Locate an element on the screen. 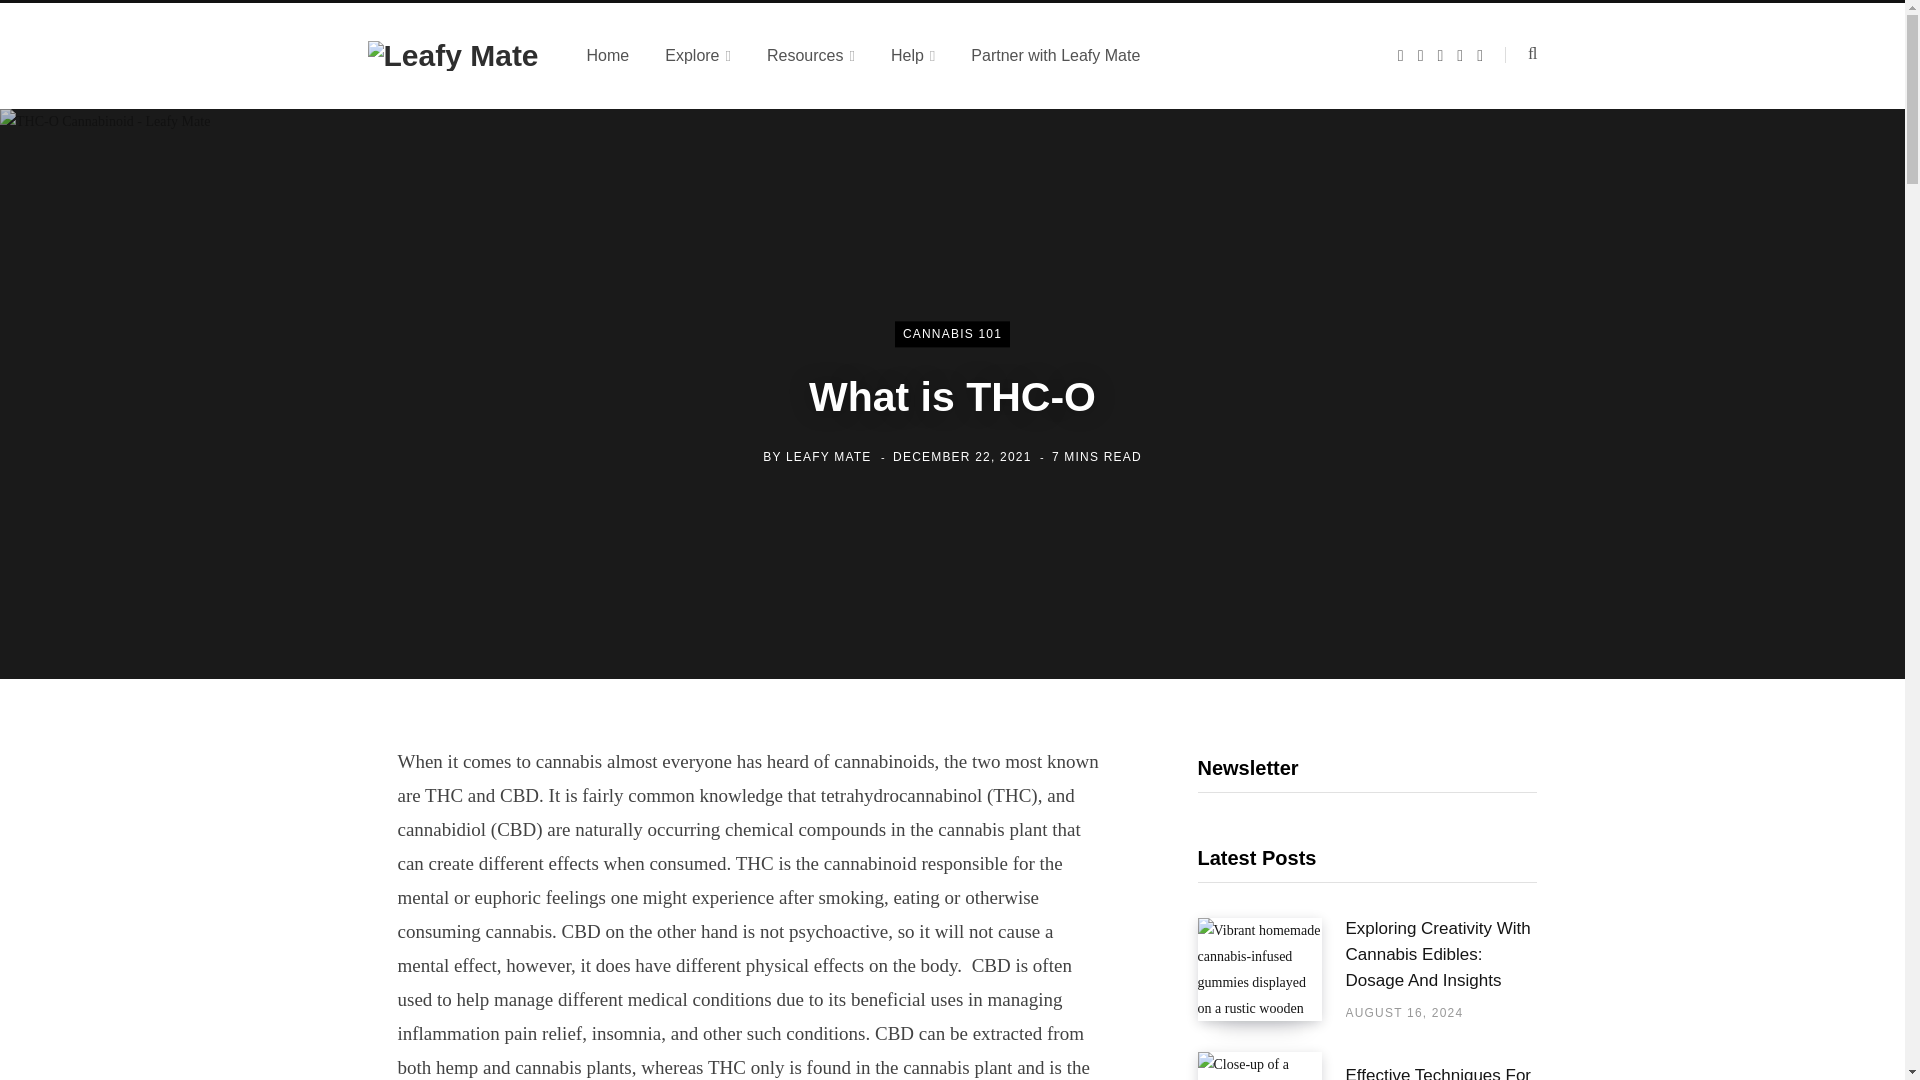 This screenshot has height=1080, width=1920. Posts by Leafy Mate is located at coordinates (828, 458).